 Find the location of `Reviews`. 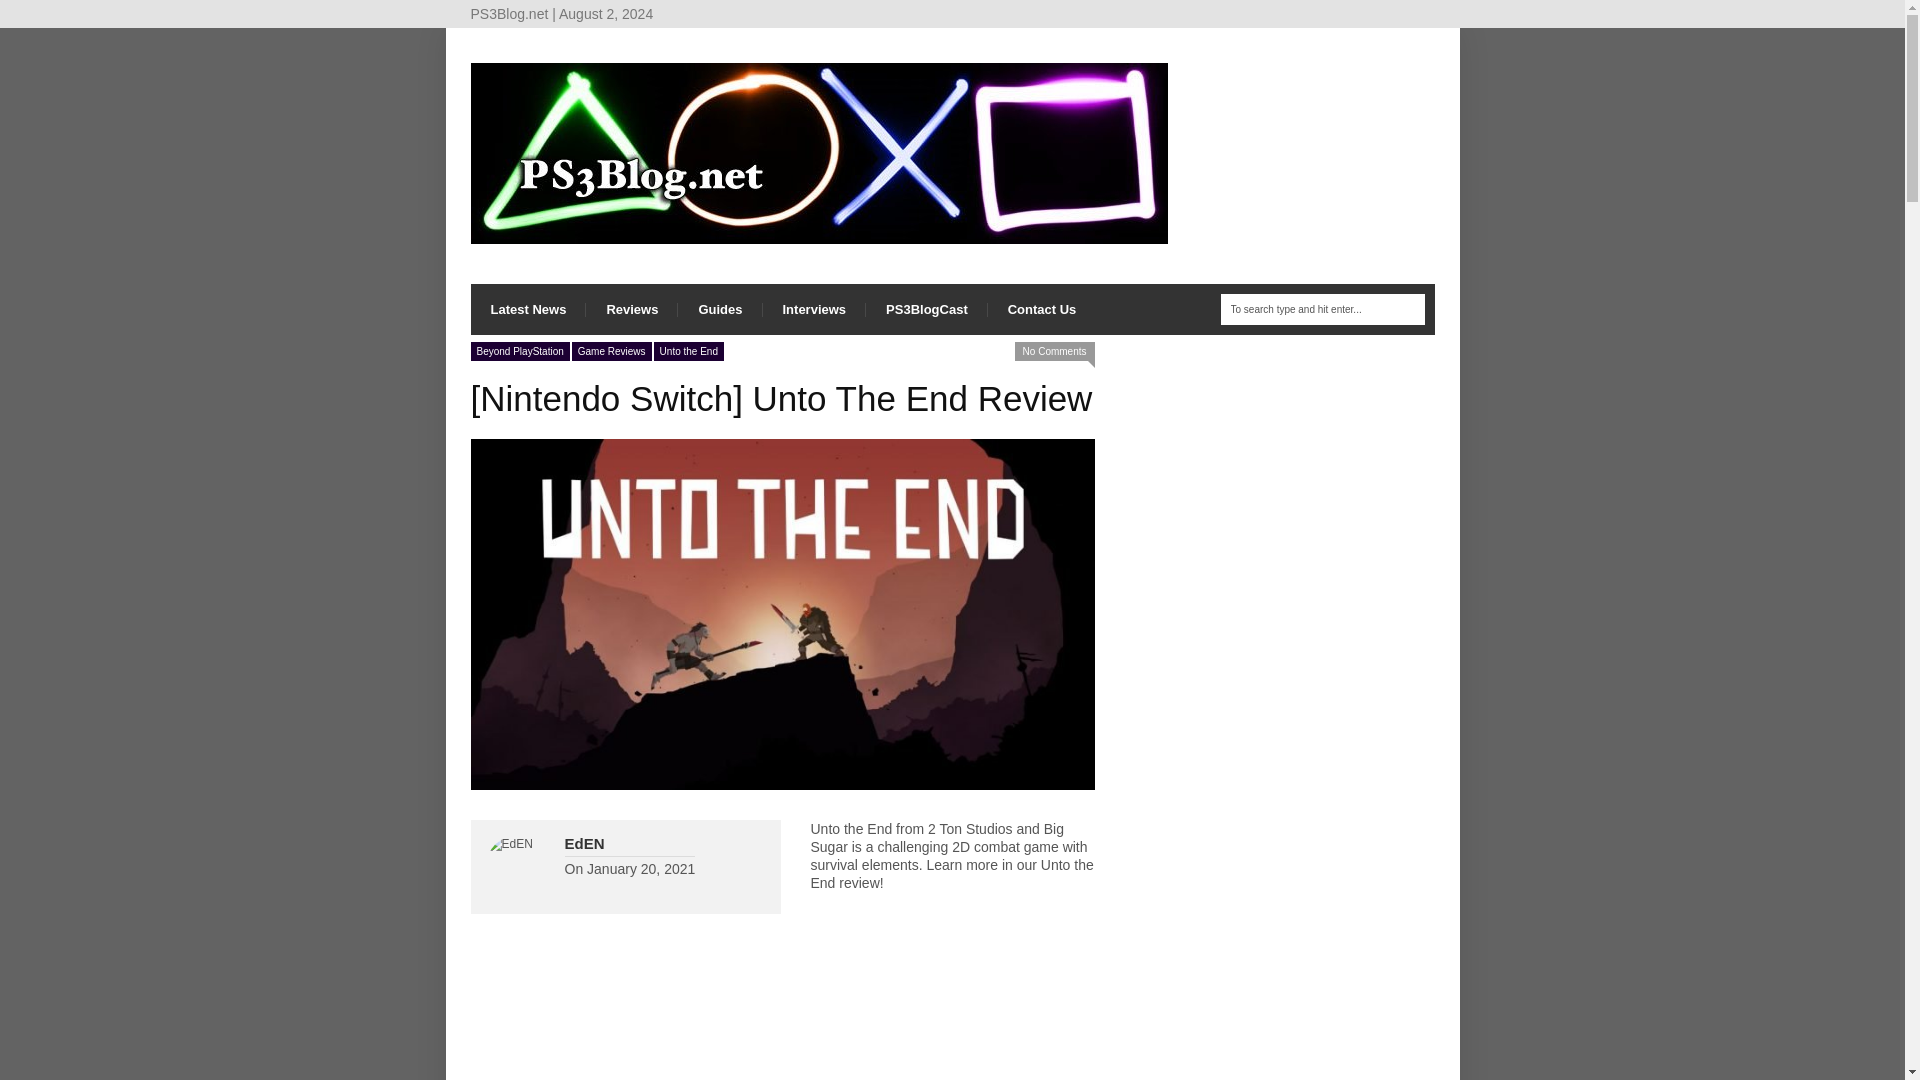

Reviews is located at coordinates (631, 309).